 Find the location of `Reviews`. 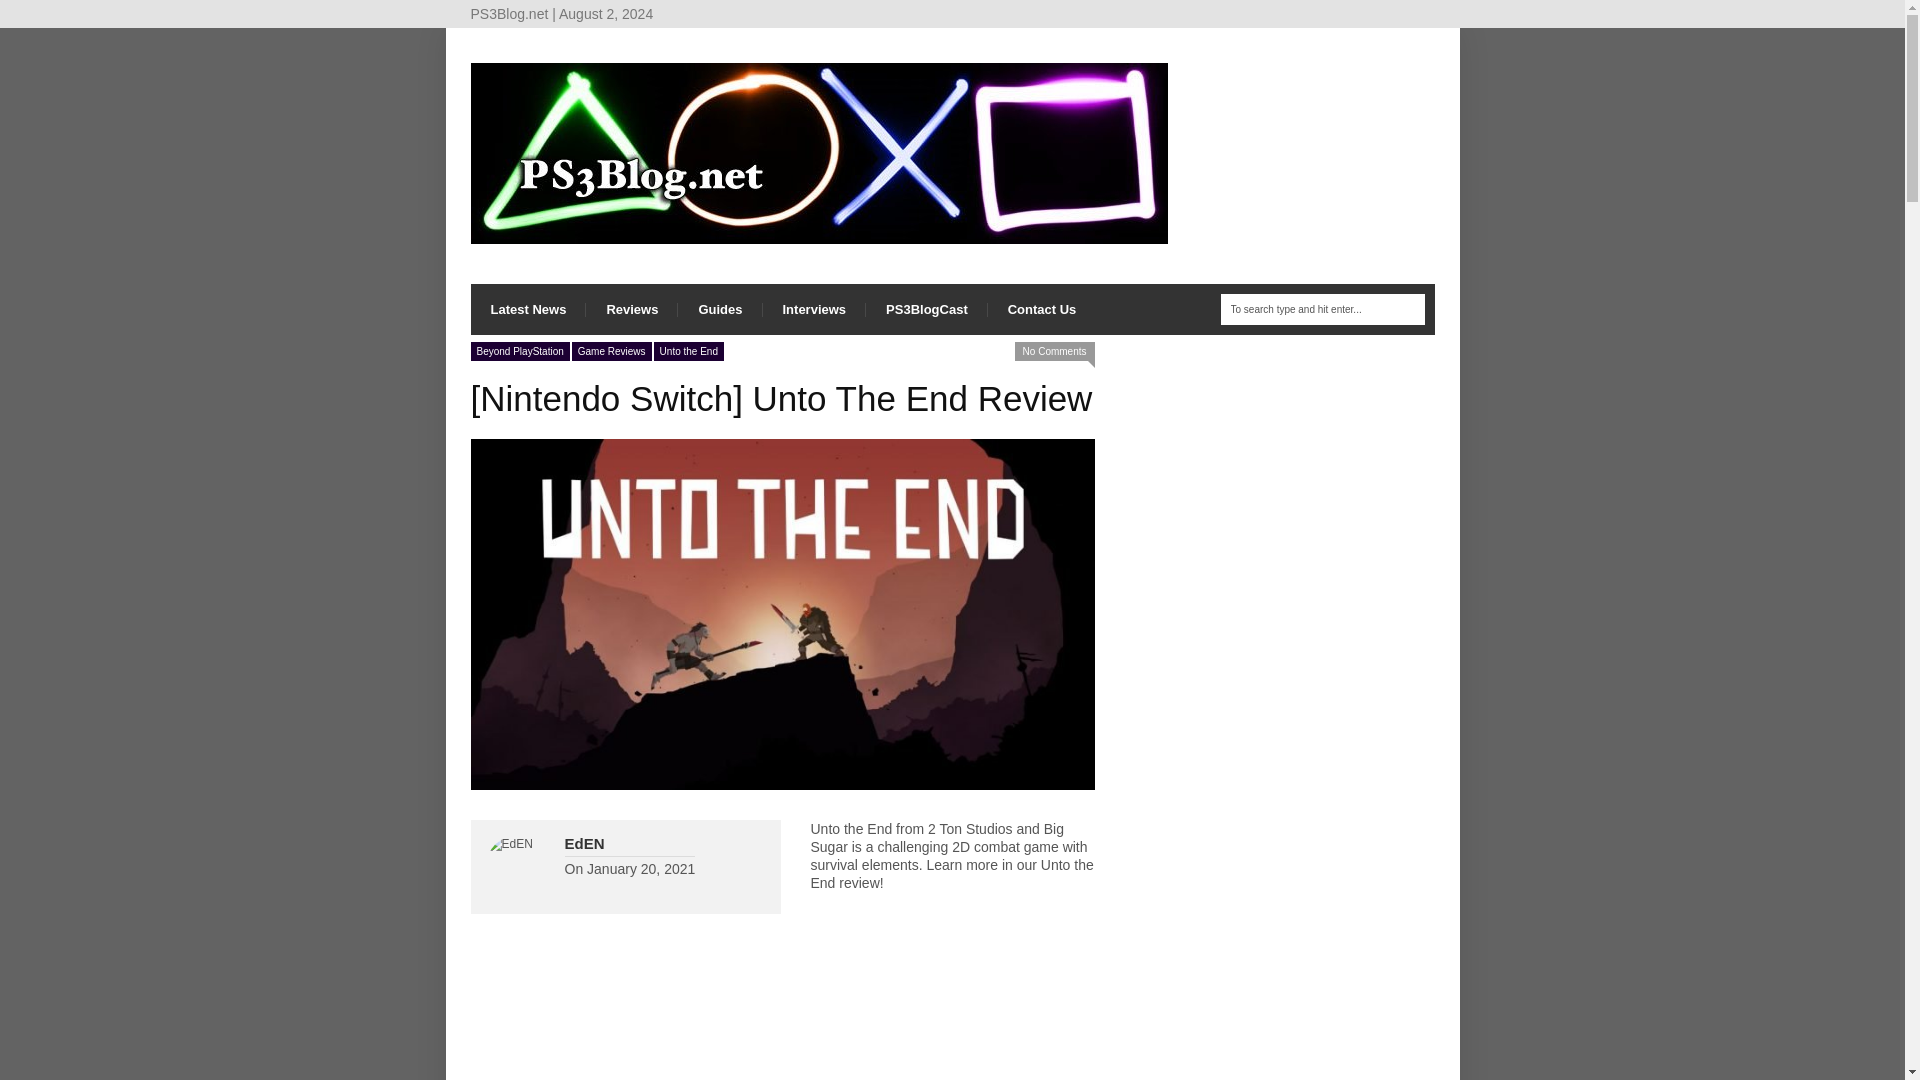

Reviews is located at coordinates (631, 309).